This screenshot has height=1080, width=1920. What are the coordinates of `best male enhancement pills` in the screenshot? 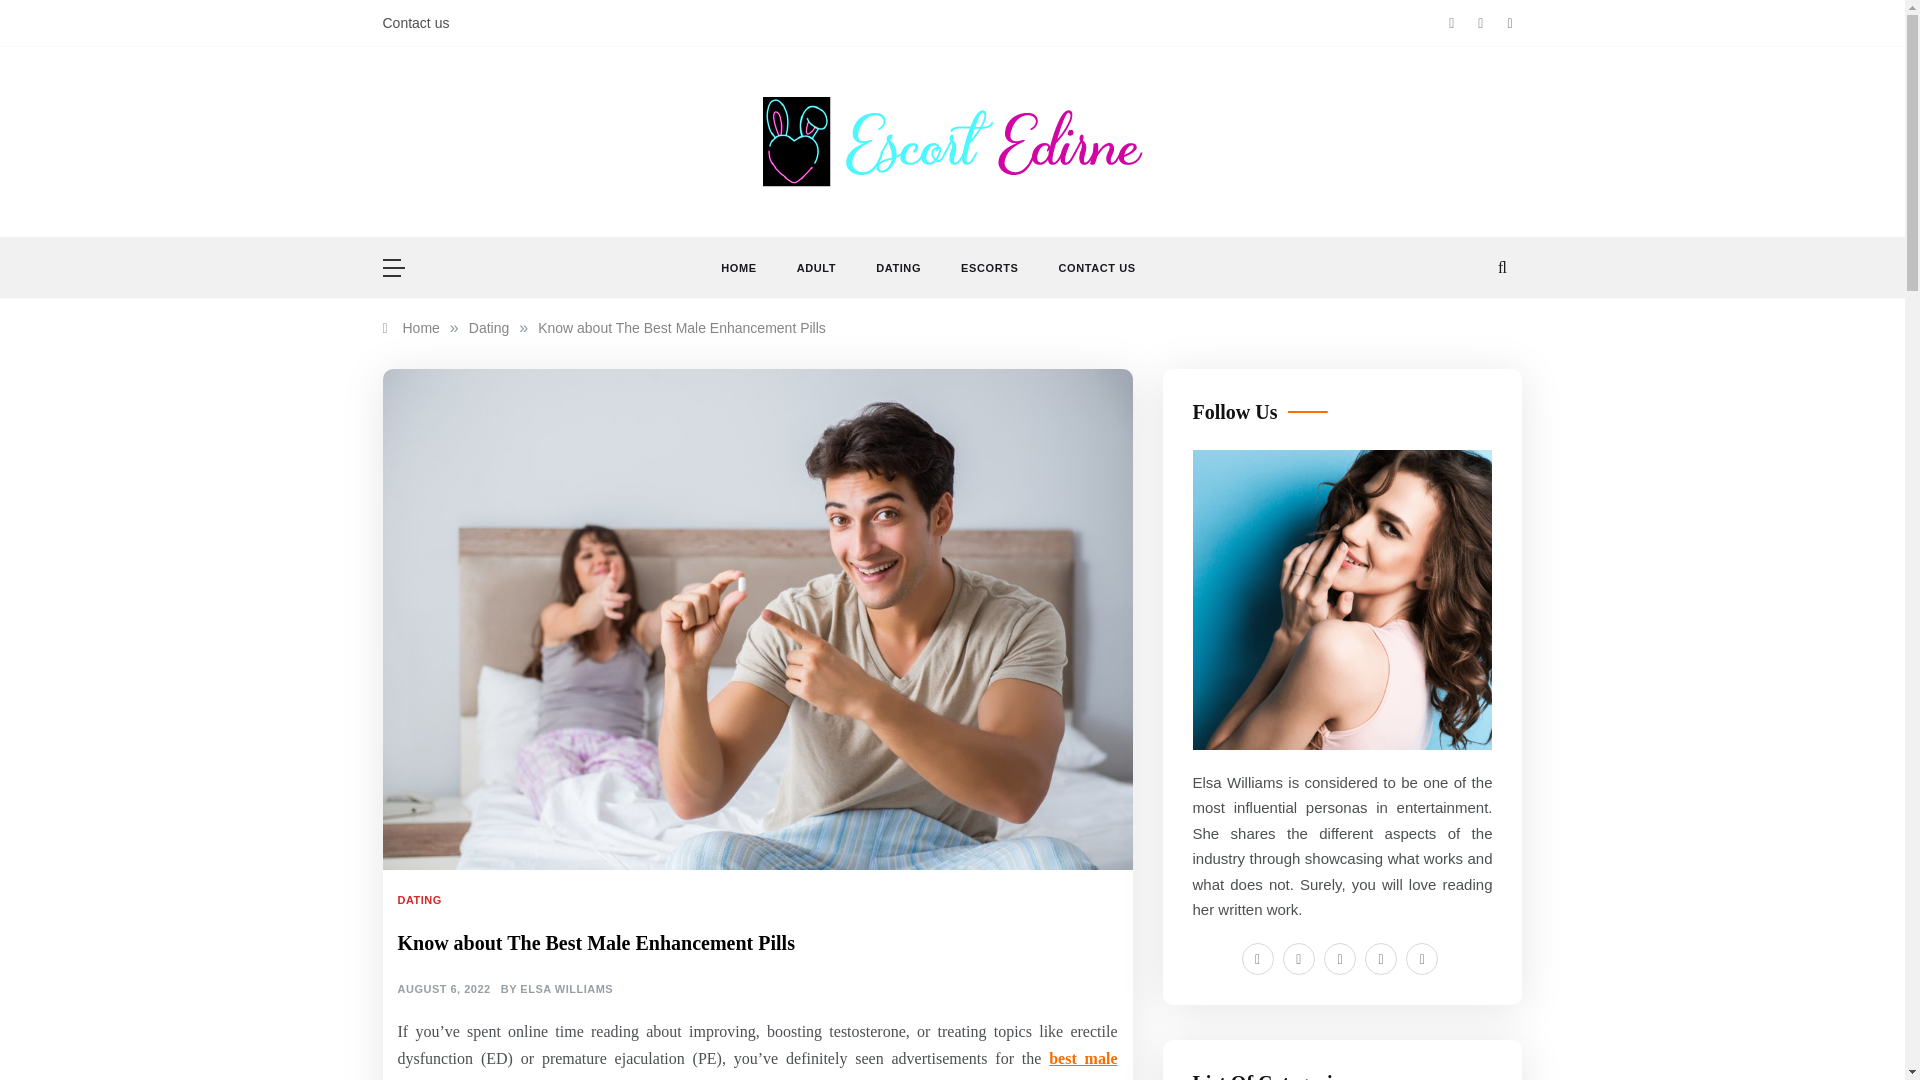 It's located at (757, 1064).